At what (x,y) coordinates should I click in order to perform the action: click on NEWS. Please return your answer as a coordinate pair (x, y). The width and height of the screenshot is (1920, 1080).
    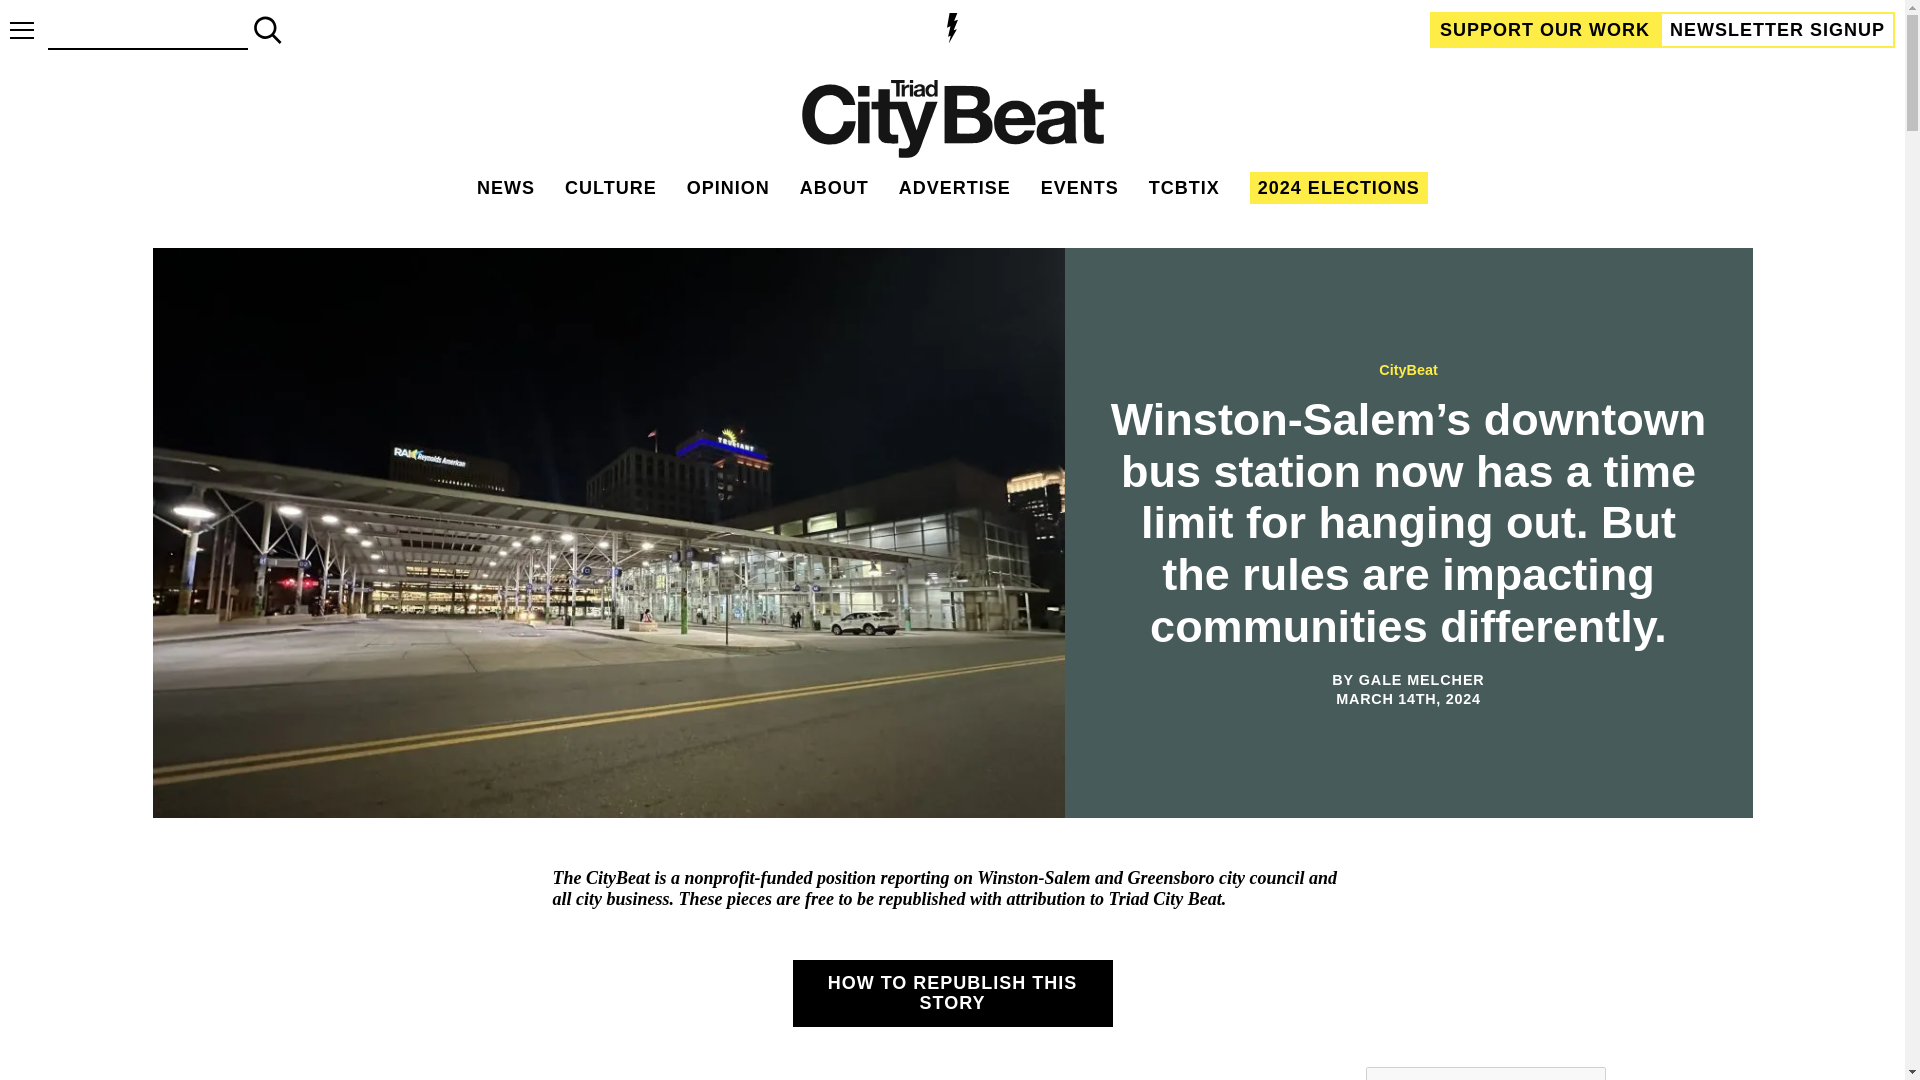
    Looking at the image, I should click on (506, 188).